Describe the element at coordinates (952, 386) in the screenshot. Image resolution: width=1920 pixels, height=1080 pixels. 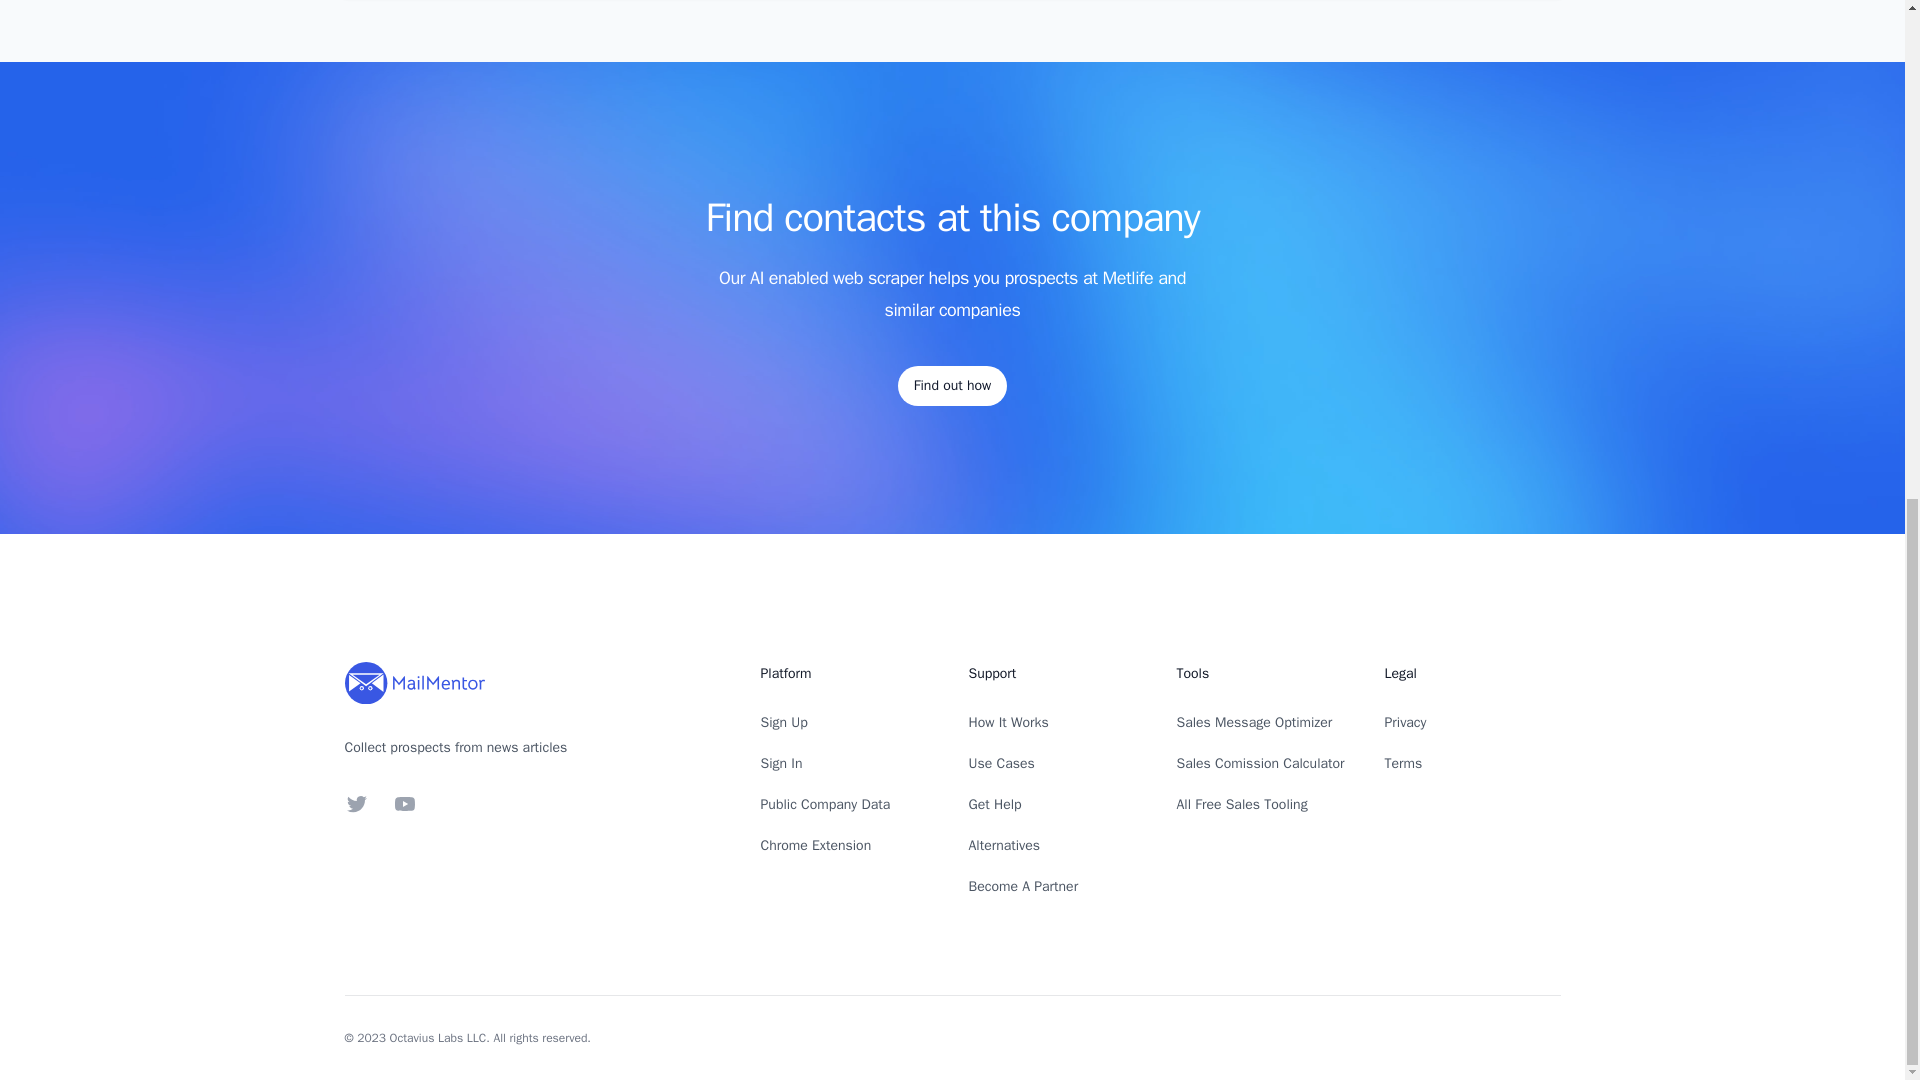
I see `Find out how` at that location.